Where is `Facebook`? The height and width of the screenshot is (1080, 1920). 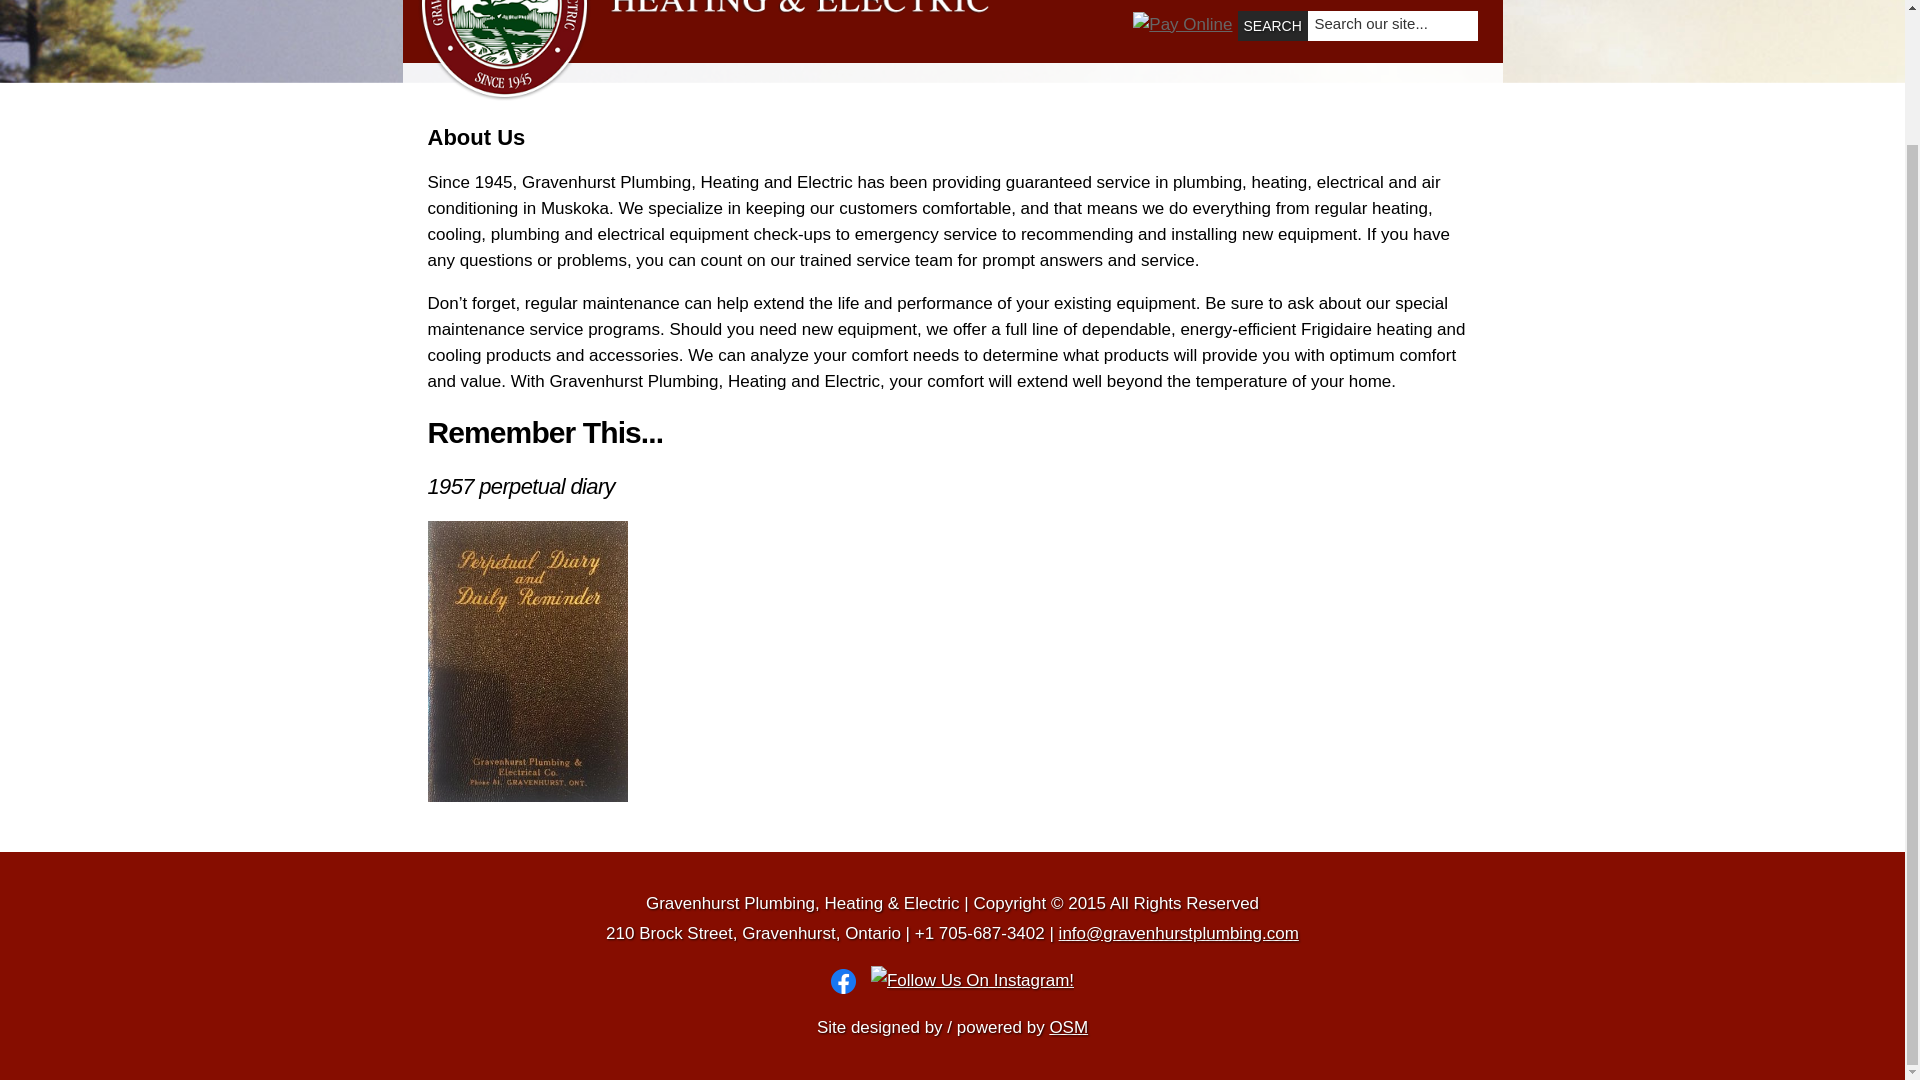 Facebook is located at coordinates (851, 980).